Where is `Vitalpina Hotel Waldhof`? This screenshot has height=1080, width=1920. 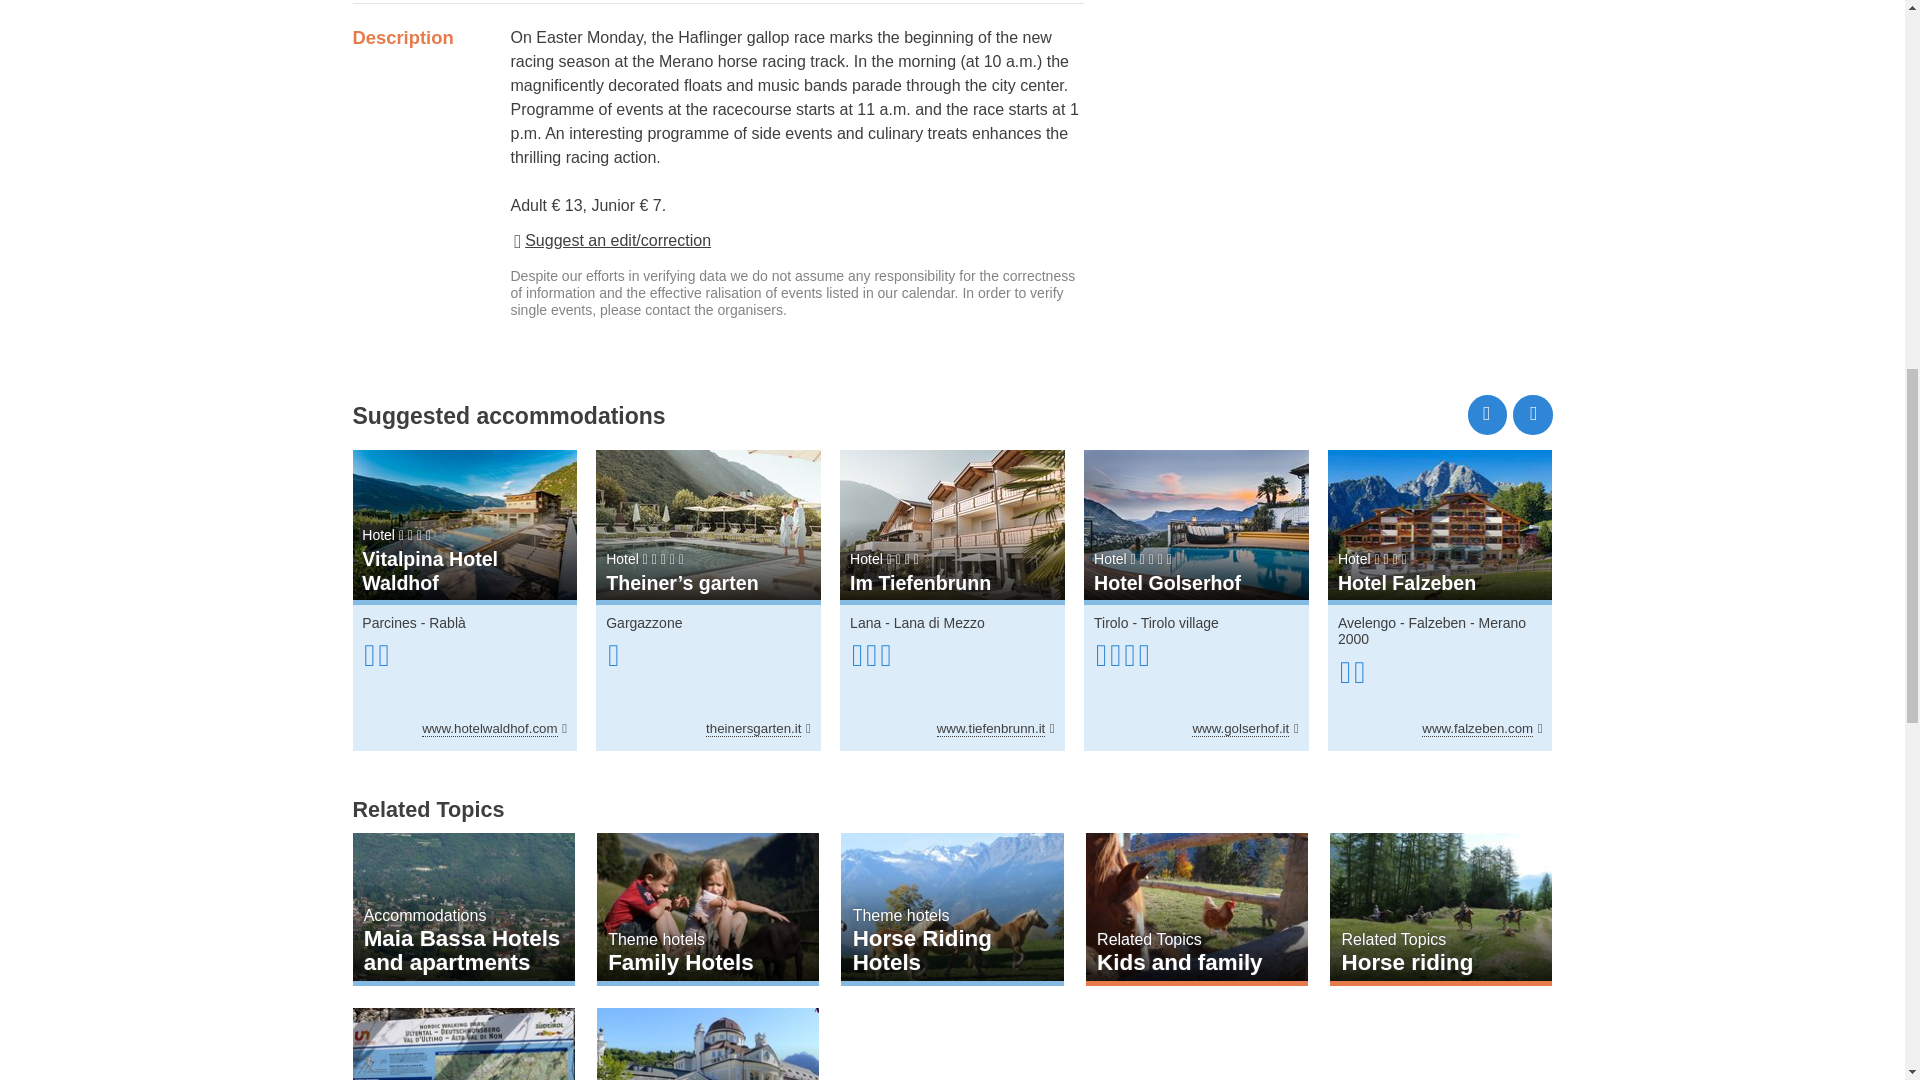
Vitalpina Hotel Waldhof is located at coordinates (464, 525).